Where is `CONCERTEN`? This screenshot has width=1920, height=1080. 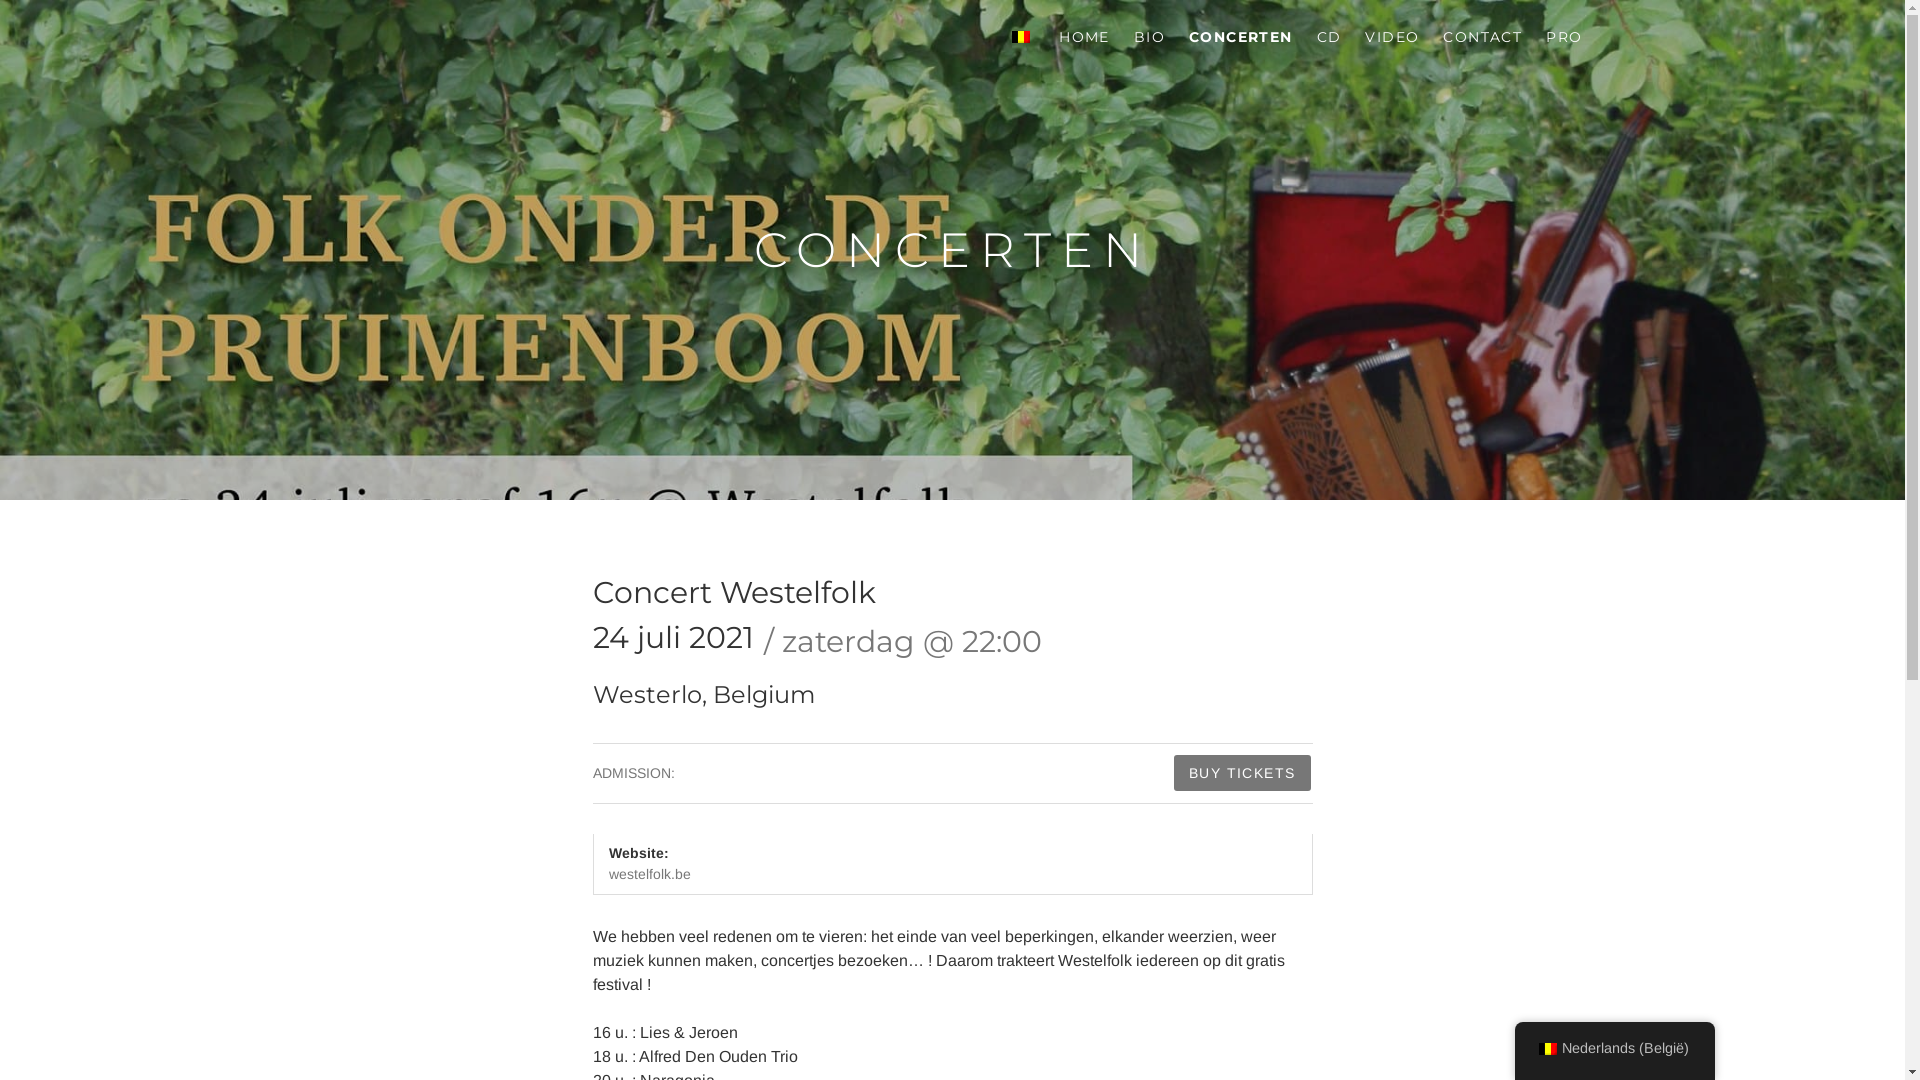
CONCERTEN is located at coordinates (1241, 38).